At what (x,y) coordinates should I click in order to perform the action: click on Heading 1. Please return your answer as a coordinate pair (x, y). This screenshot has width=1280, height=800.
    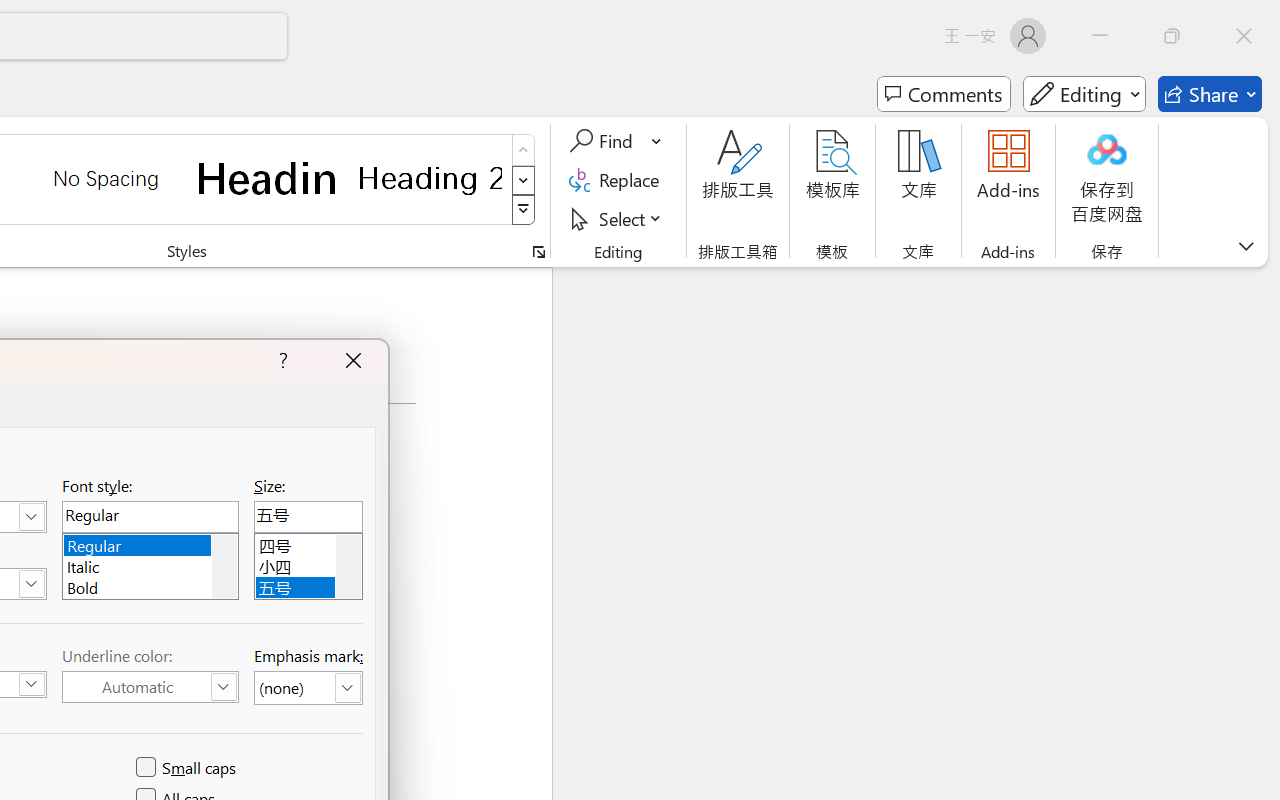
    Looking at the image, I should click on (268, 178).